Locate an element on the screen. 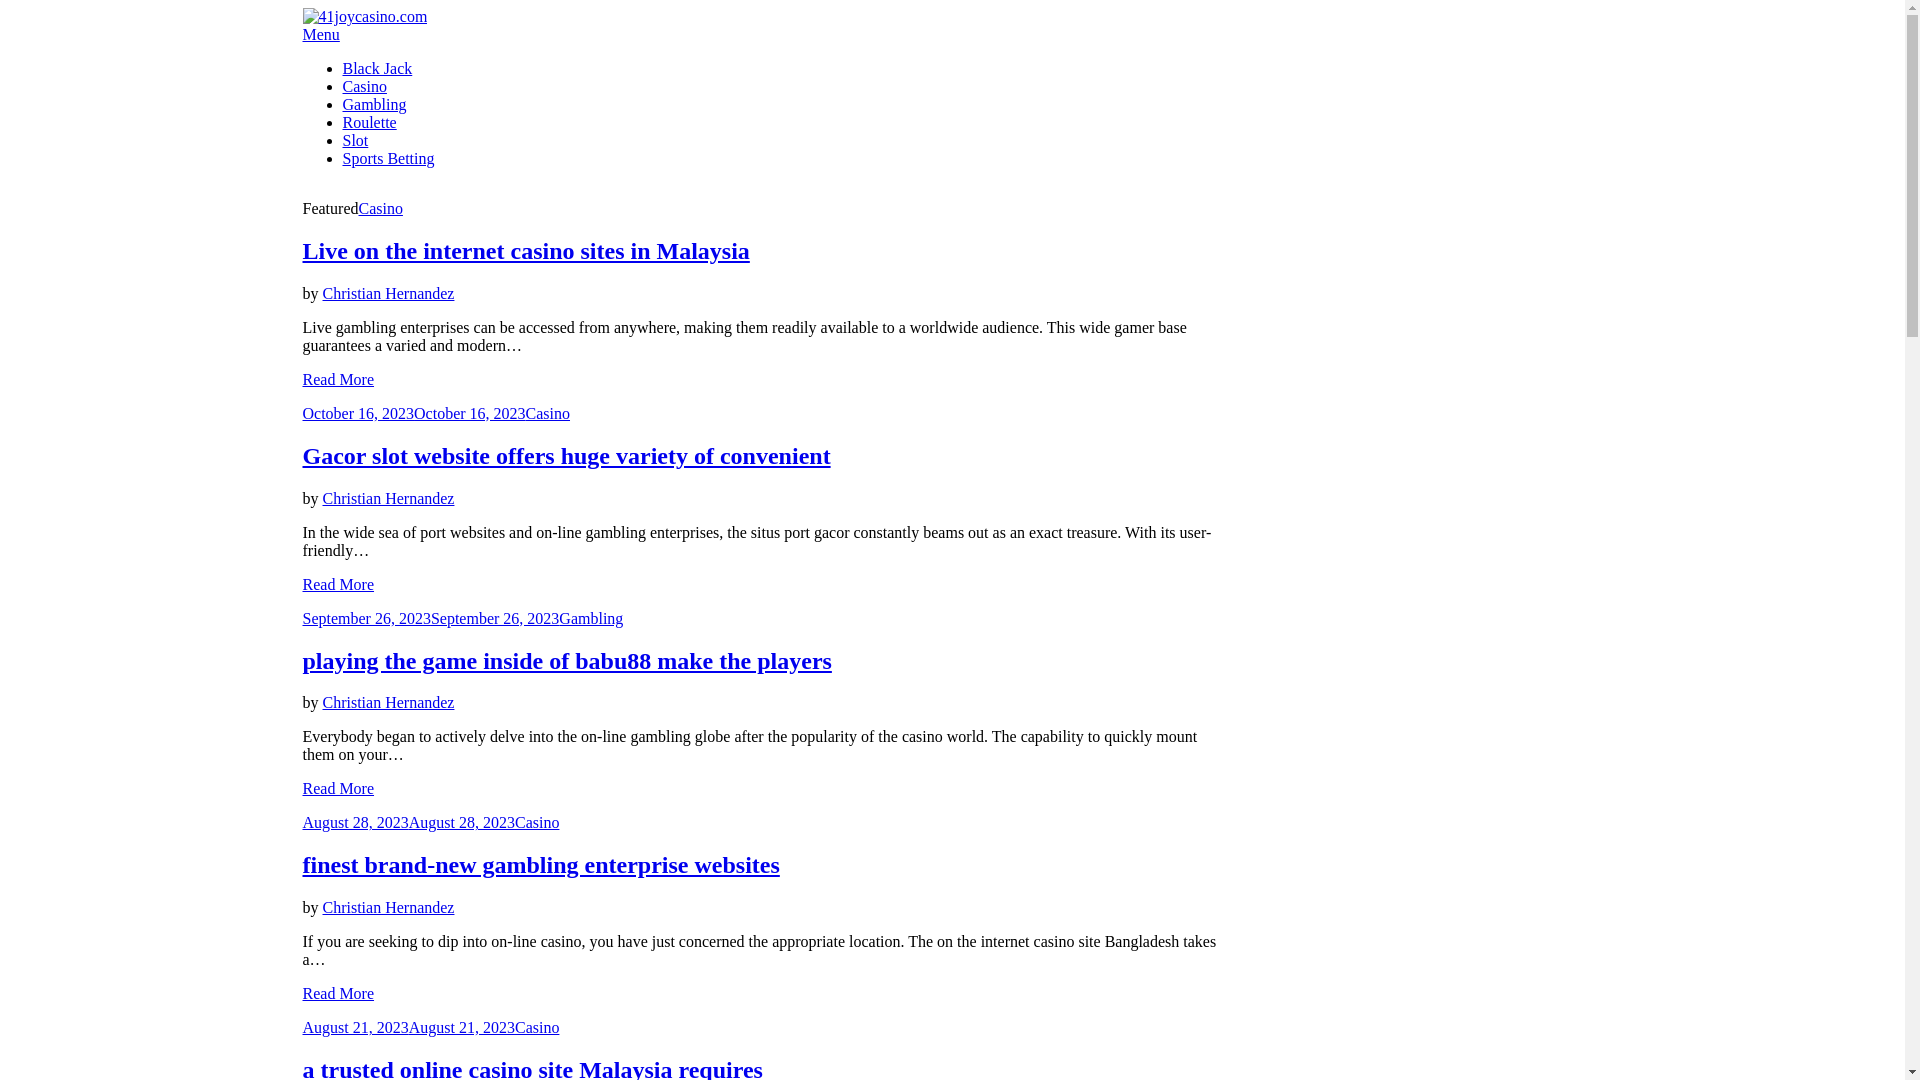 This screenshot has width=1920, height=1080. playing the game inside of babu88 make the players is located at coordinates (566, 661).